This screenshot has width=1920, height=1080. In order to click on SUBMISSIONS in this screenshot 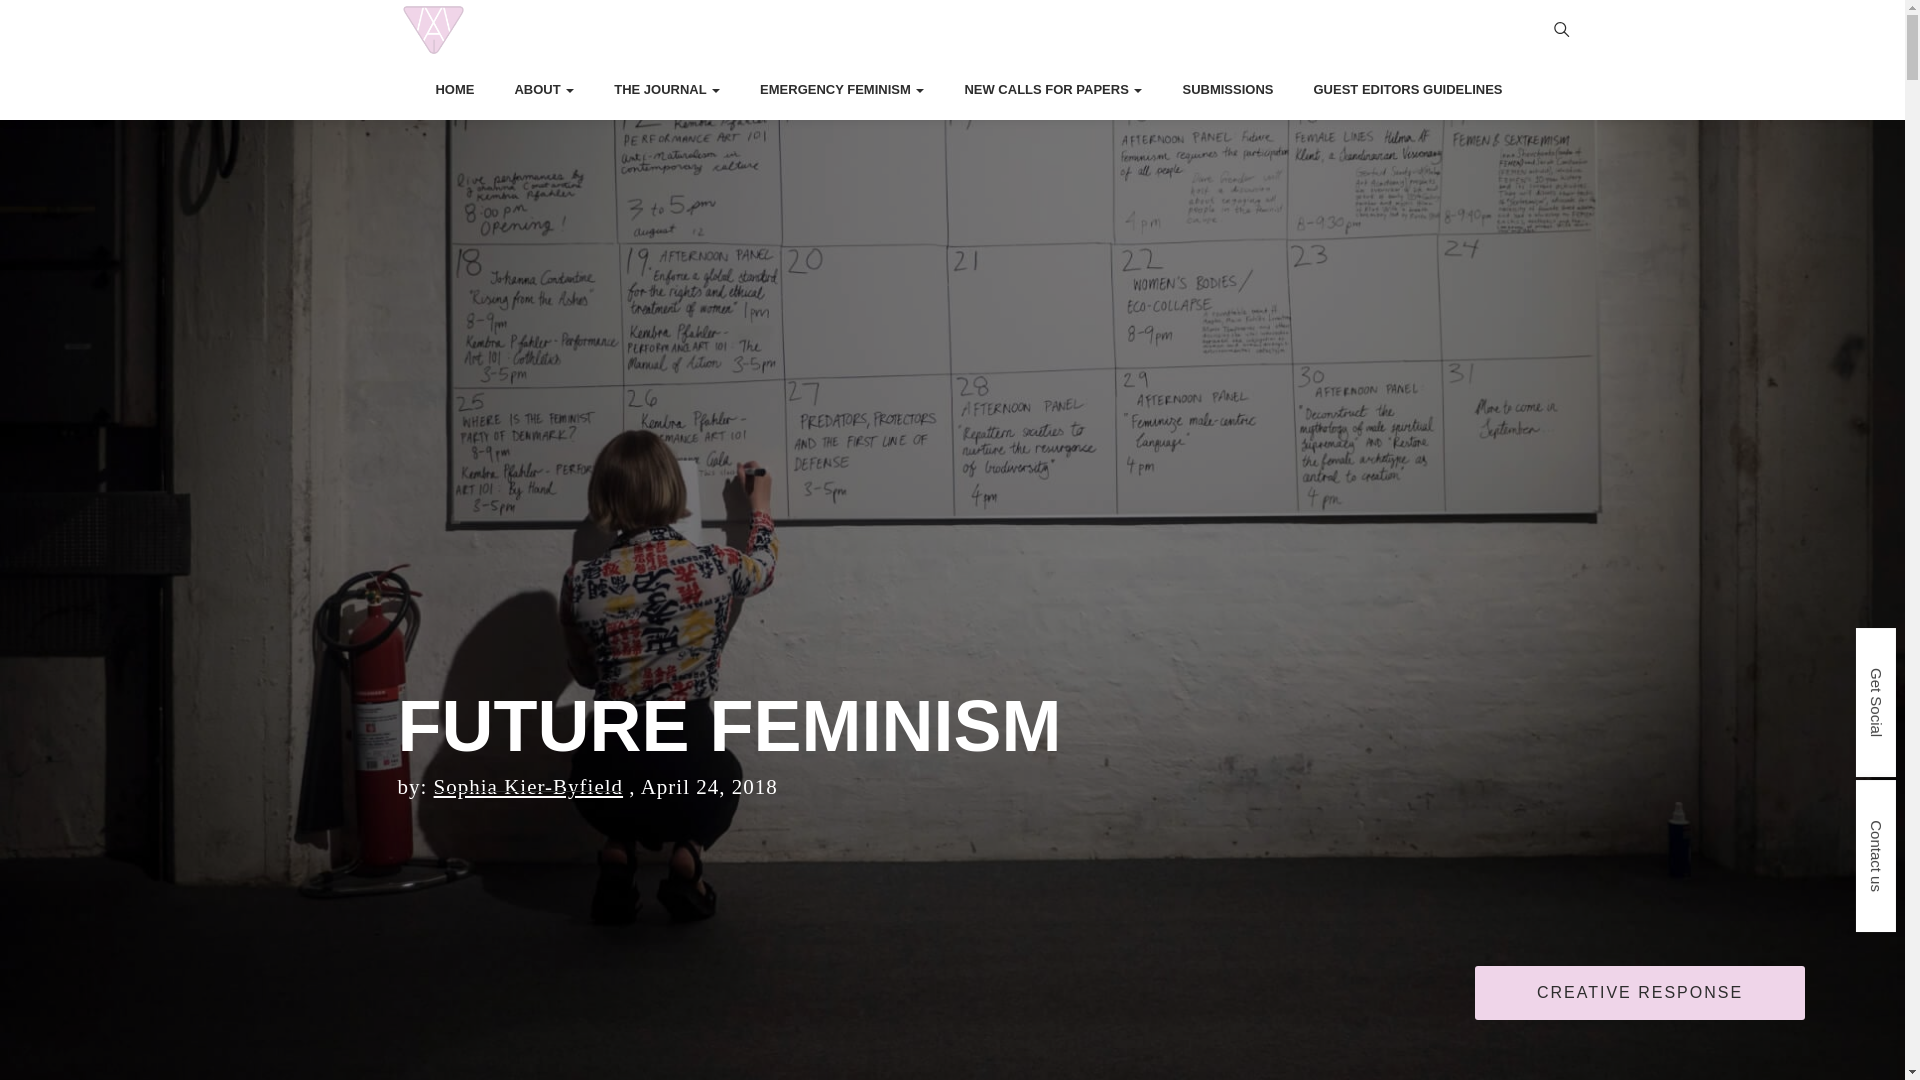, I will do `click(1227, 90)`.